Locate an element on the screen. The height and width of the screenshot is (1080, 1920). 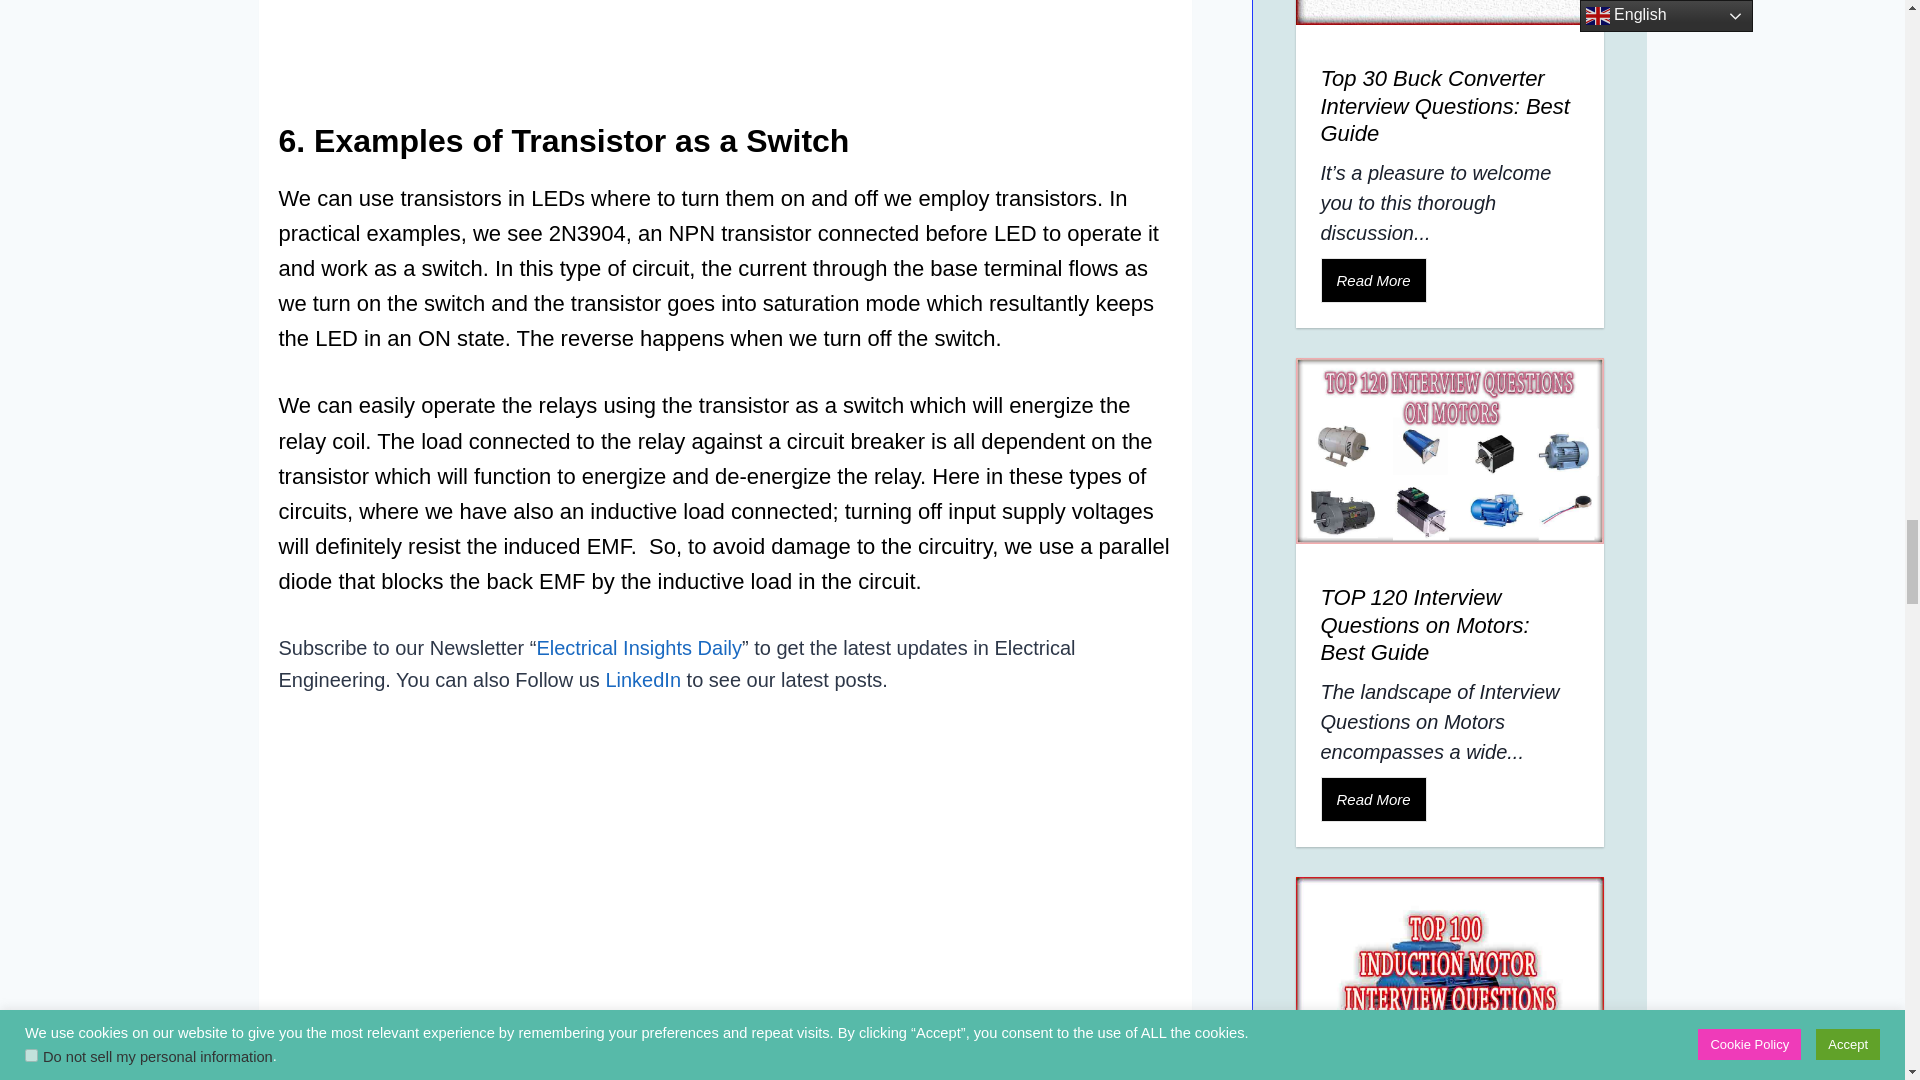
Pinterest is located at coordinates (515, 1074).